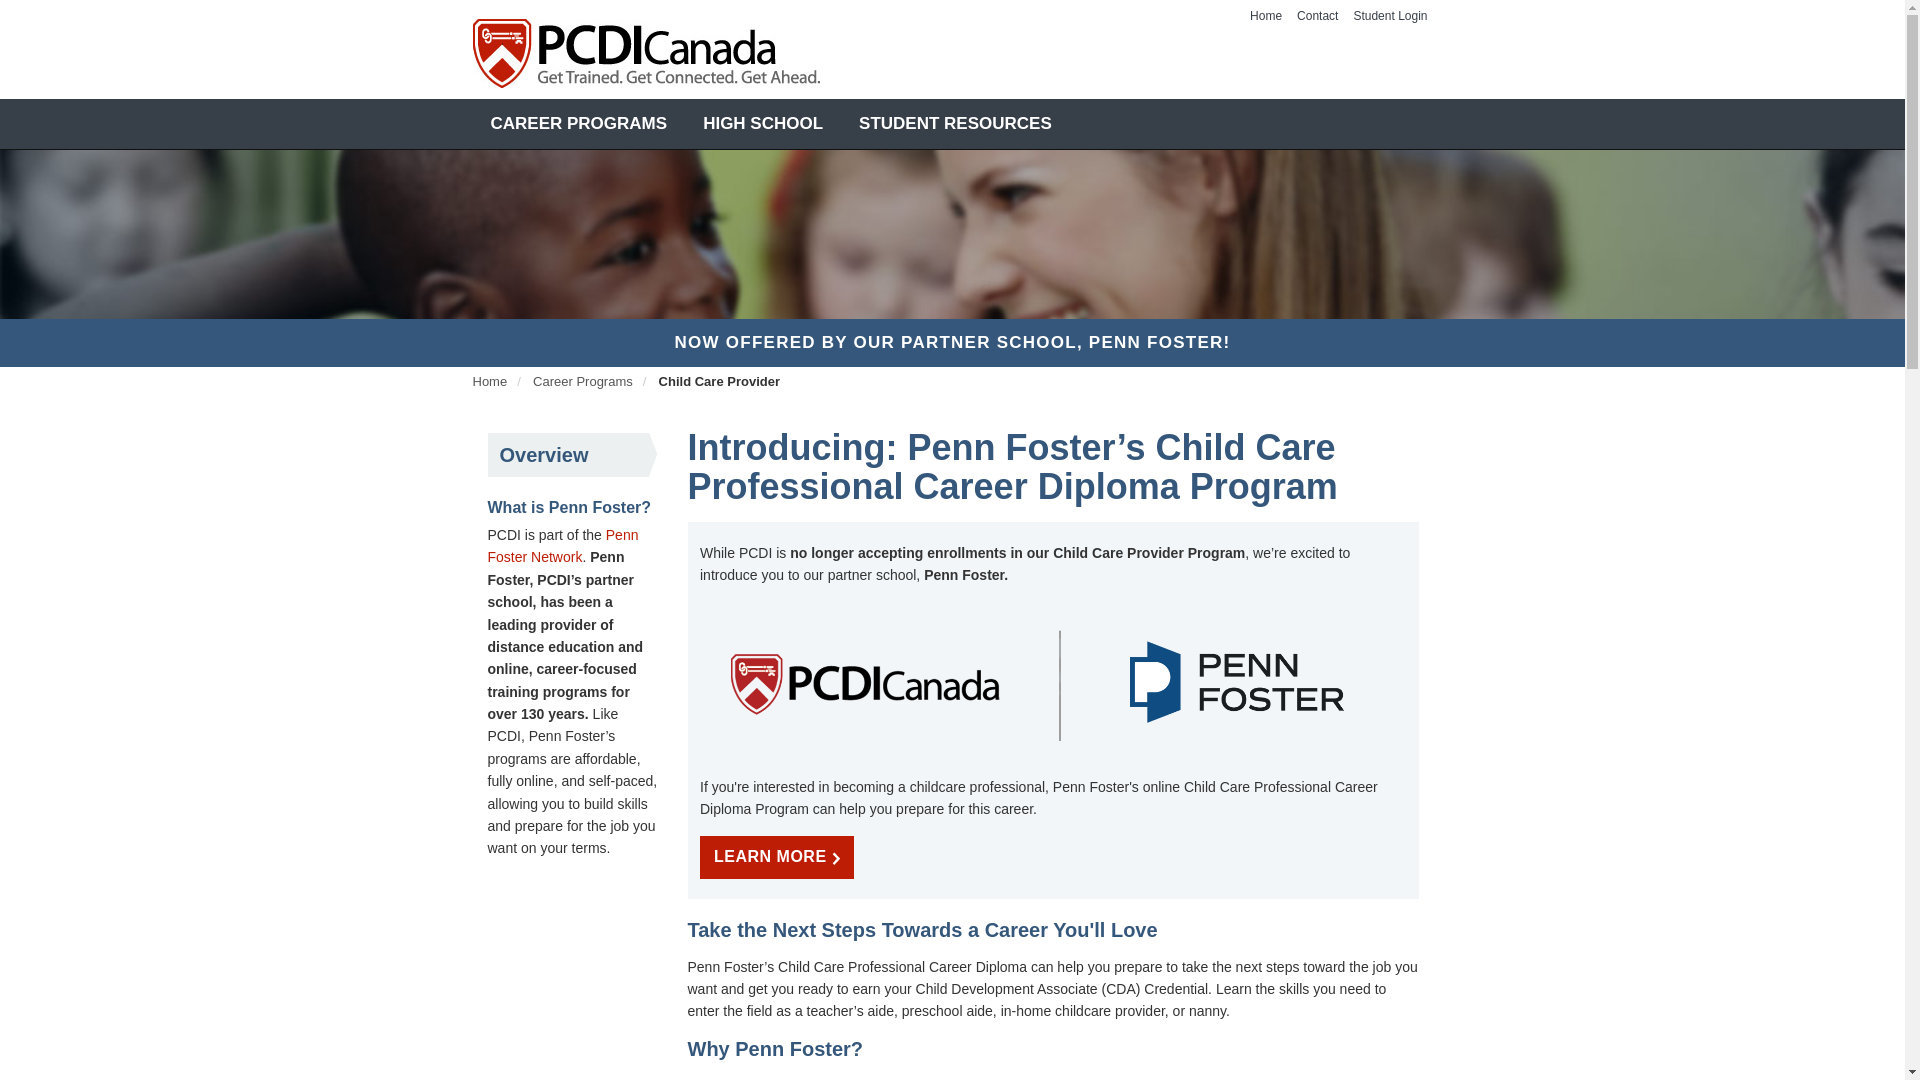 The image size is (1920, 1080). I want to click on PCDI Canada, so click(646, 54).